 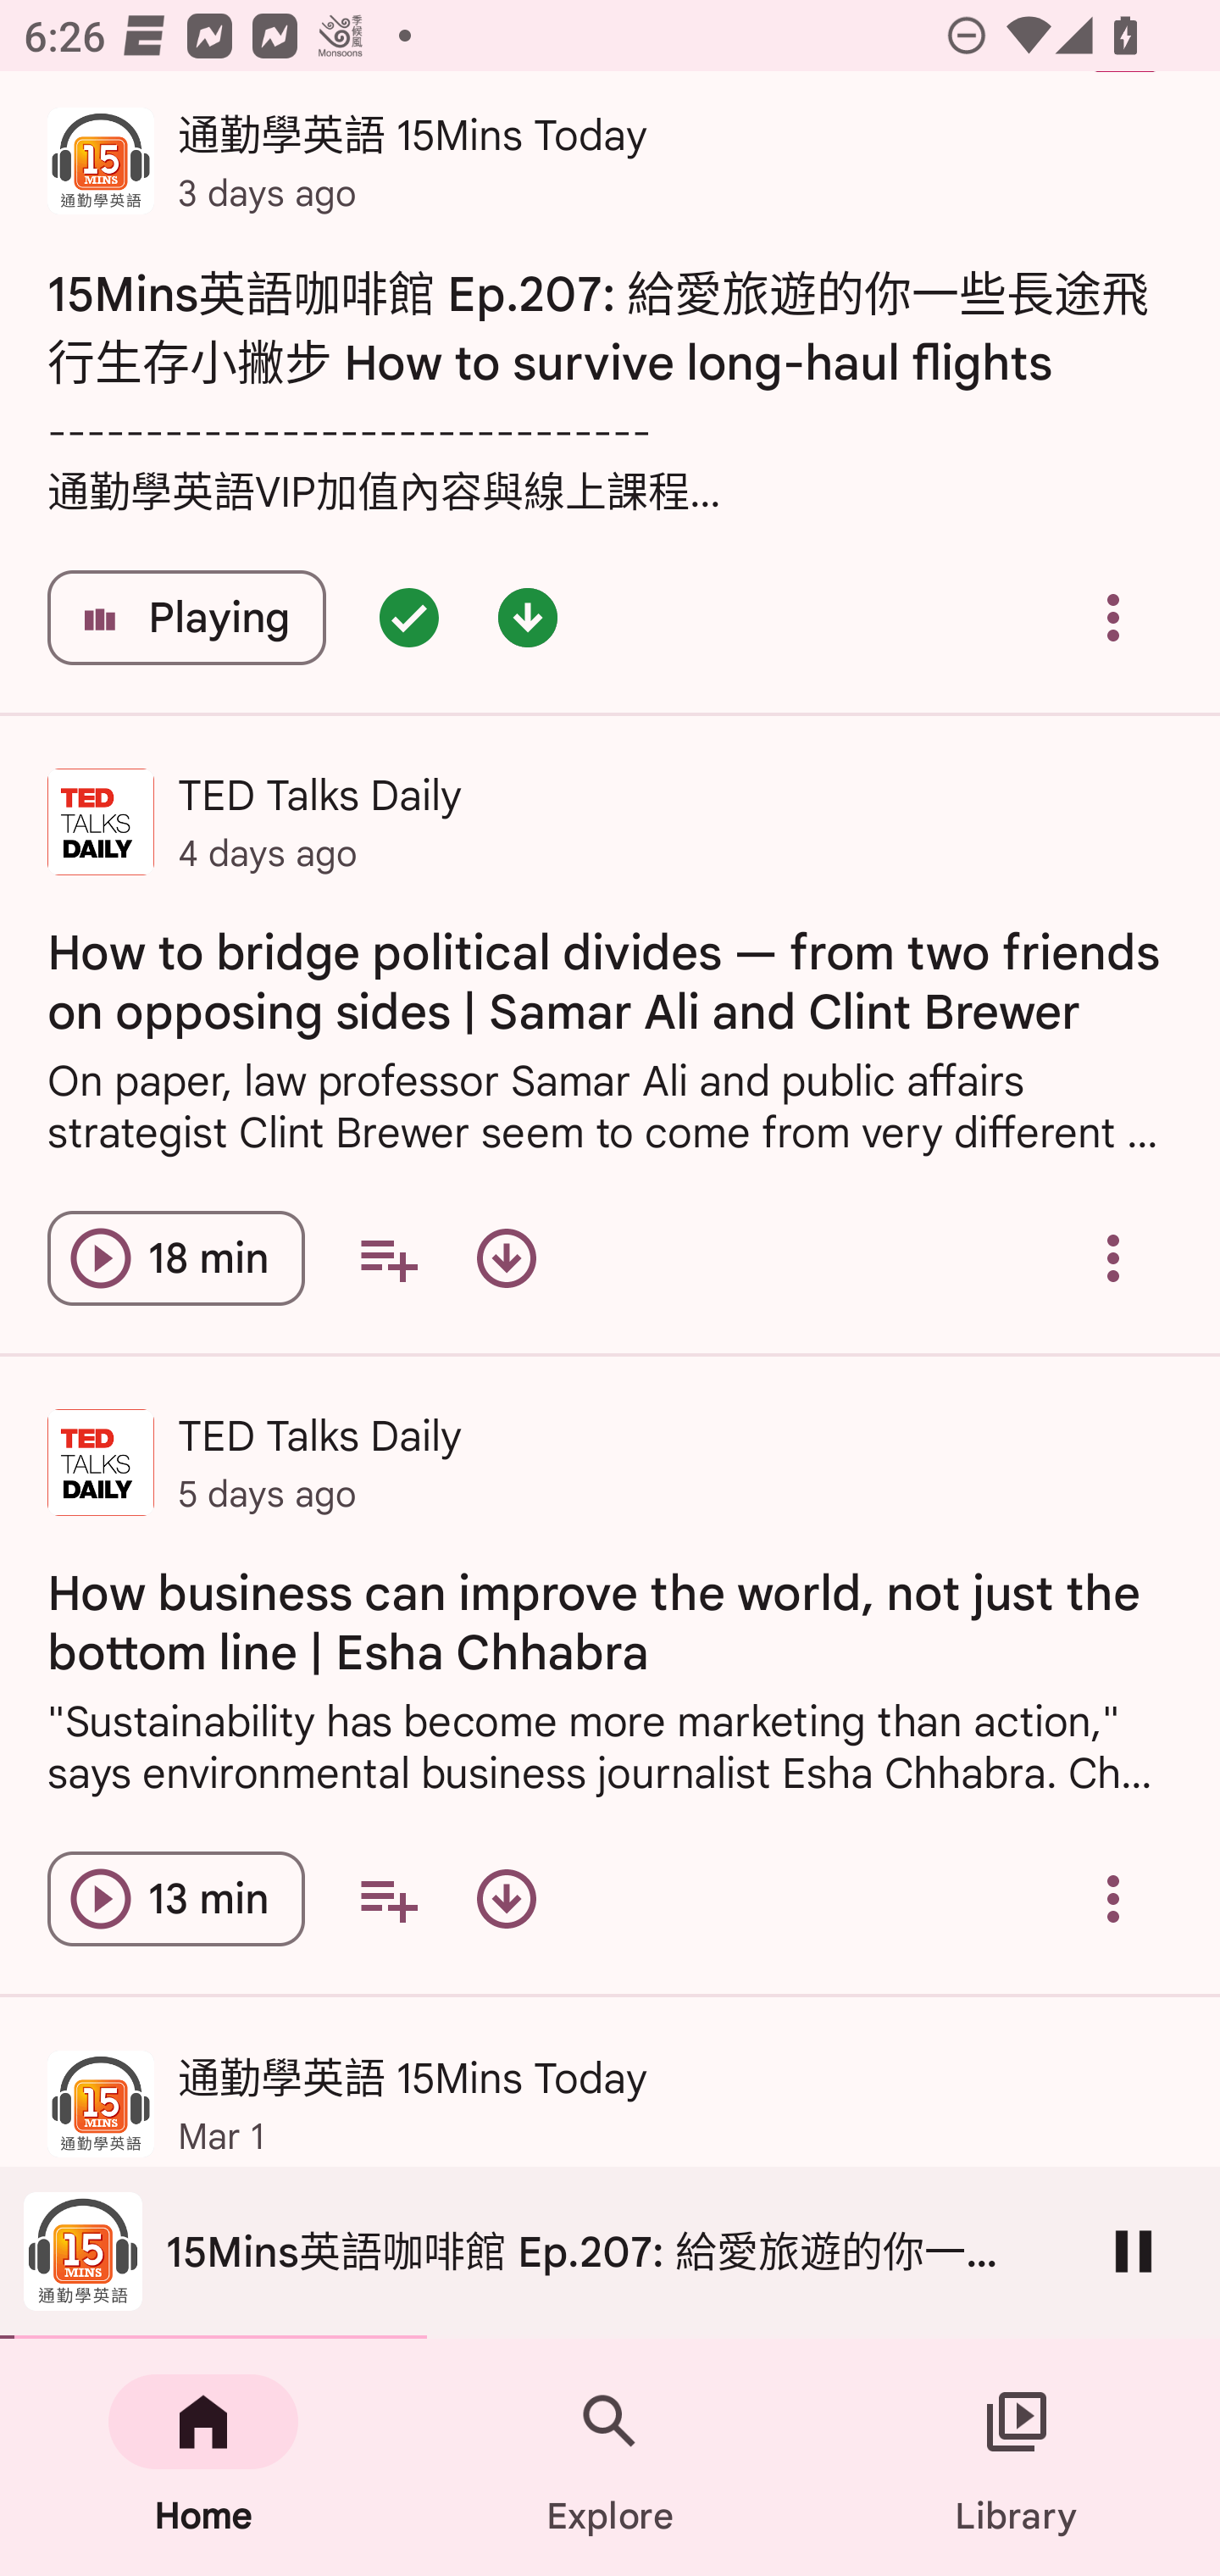 I want to click on Episode downloaded - double tap for options 0.0, so click(x=527, y=617).